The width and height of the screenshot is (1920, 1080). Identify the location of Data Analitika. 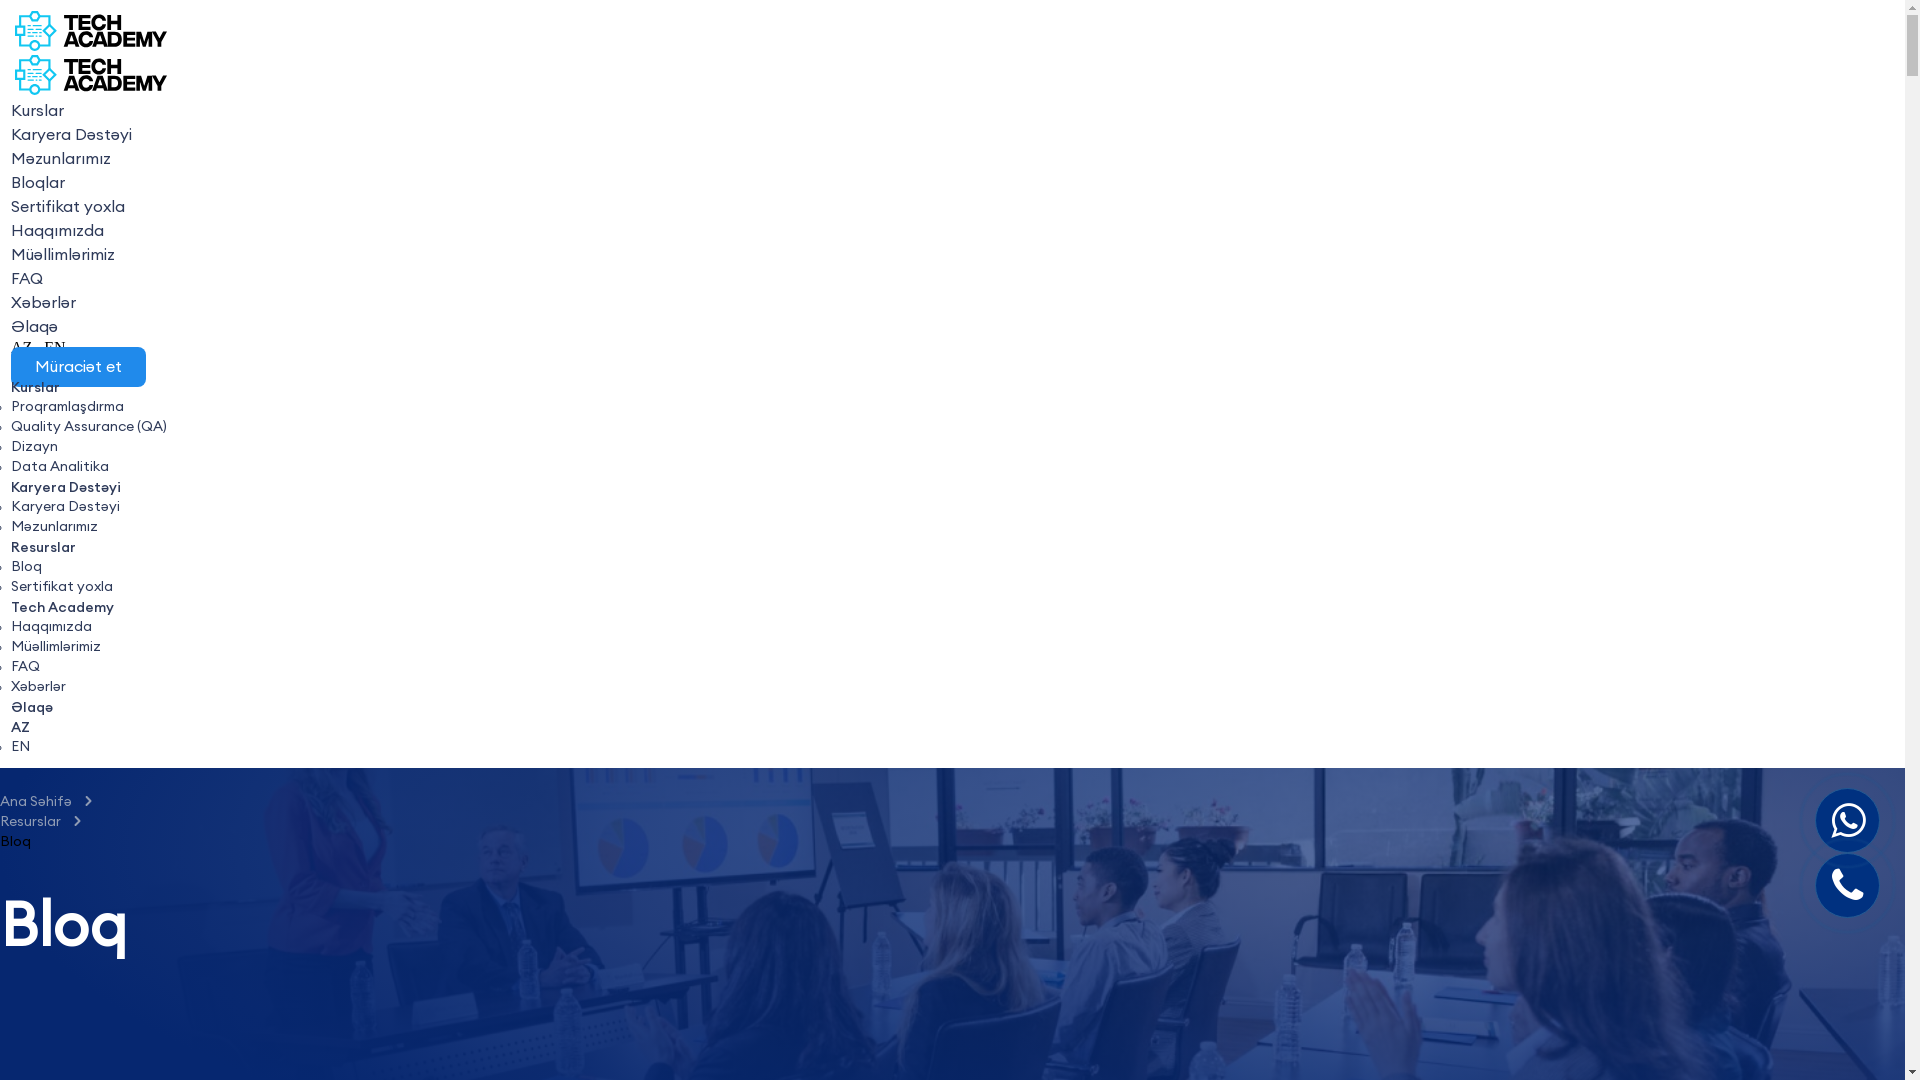
(60, 467).